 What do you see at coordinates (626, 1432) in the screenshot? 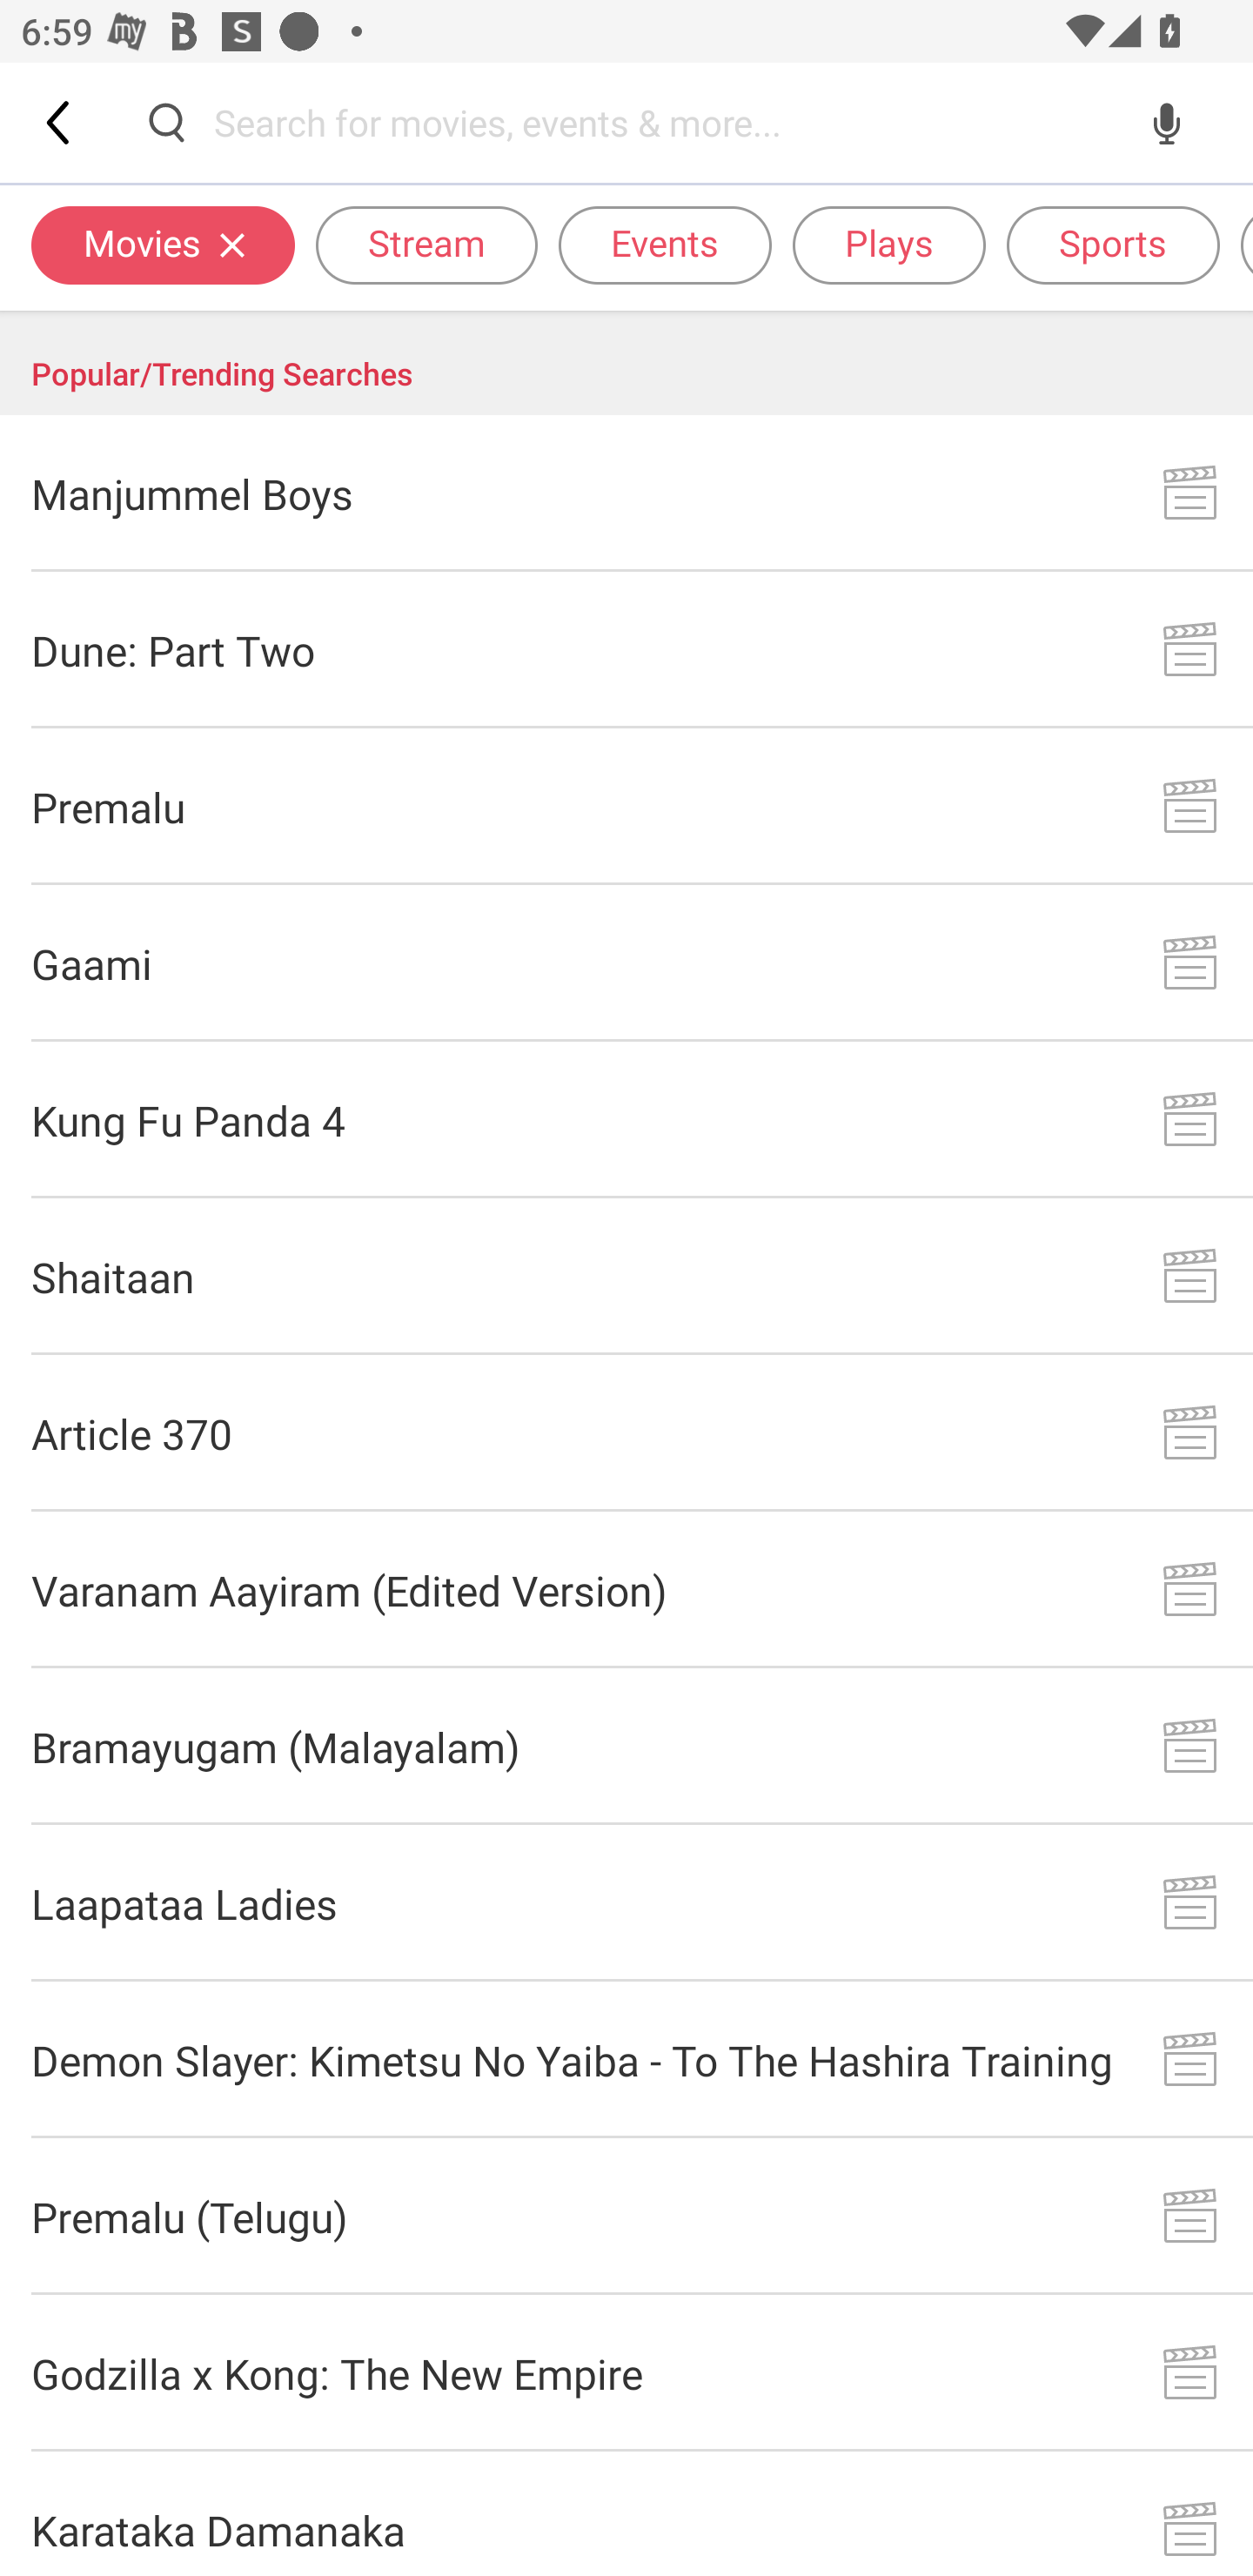
I see `Article 370` at bounding box center [626, 1432].